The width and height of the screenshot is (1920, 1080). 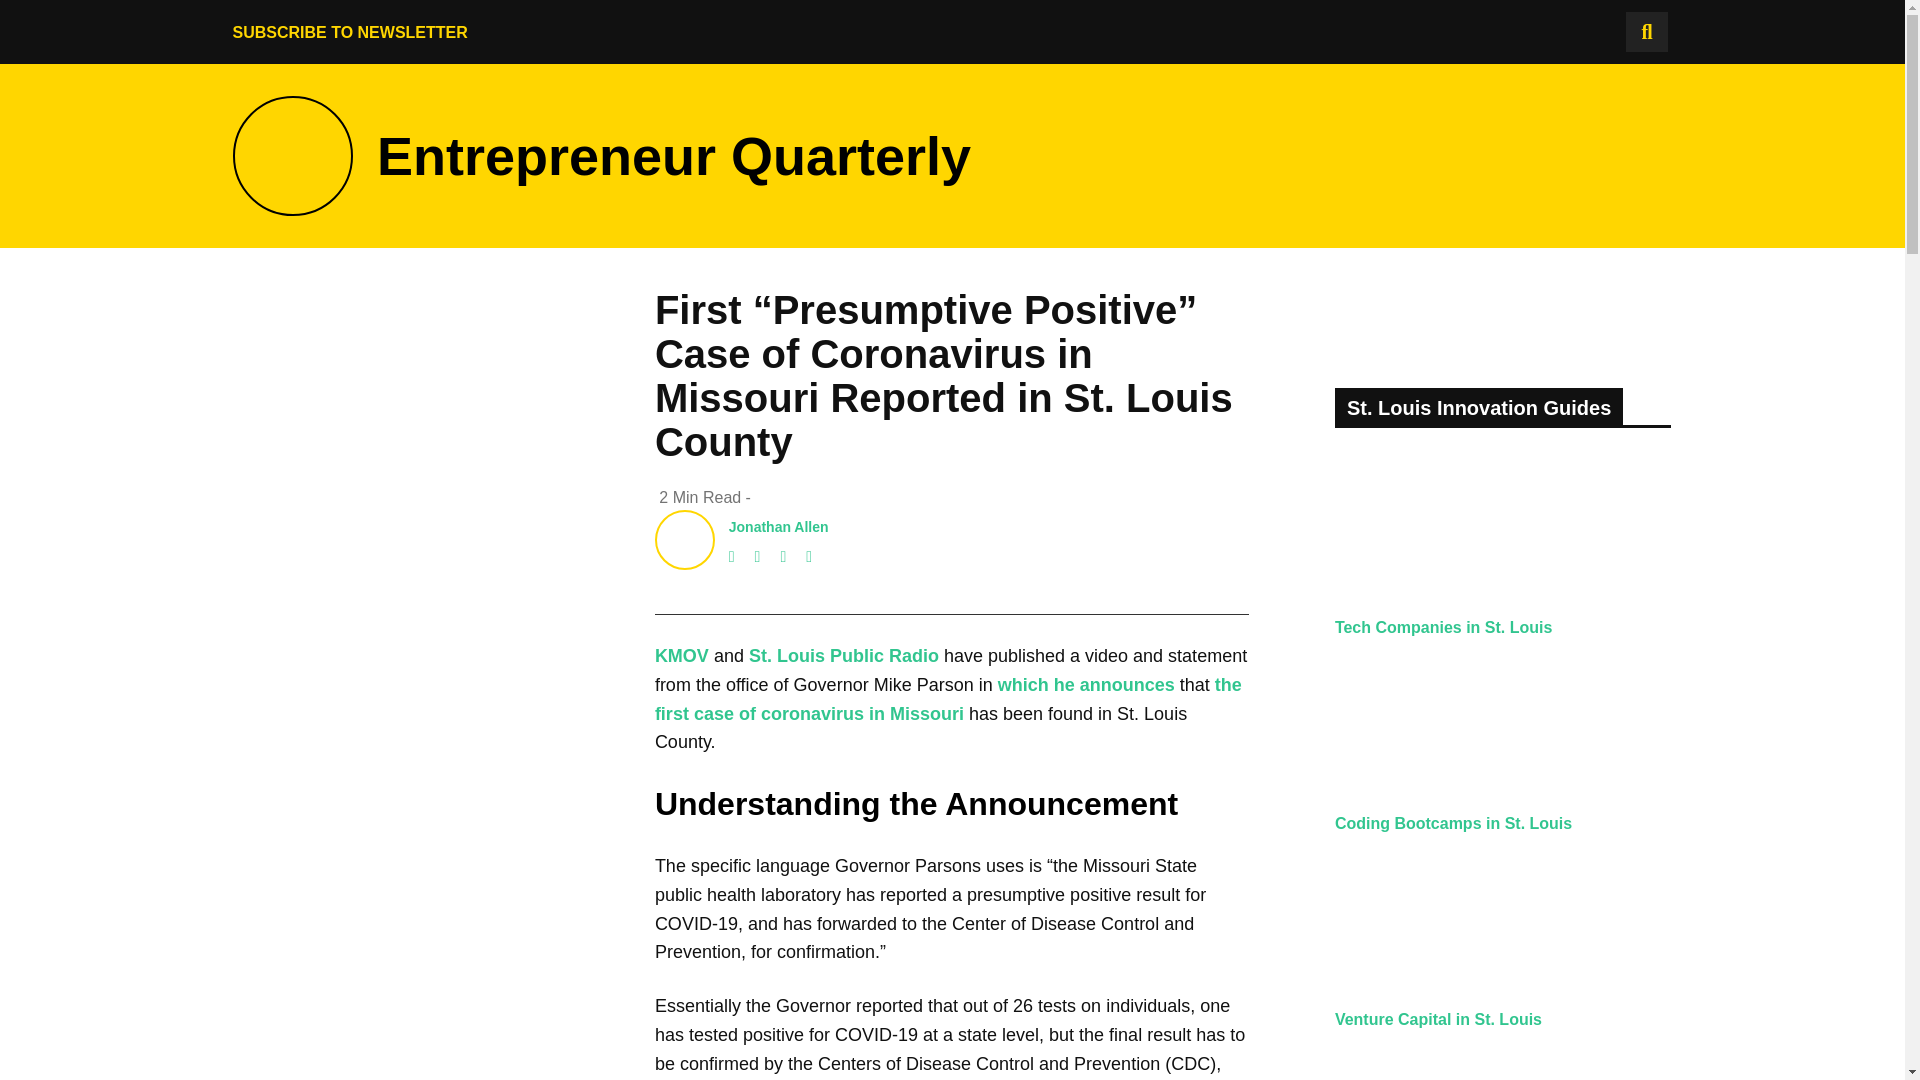 I want to click on Coding Bootcamps in St. Louis, so click(x=1453, y=823).